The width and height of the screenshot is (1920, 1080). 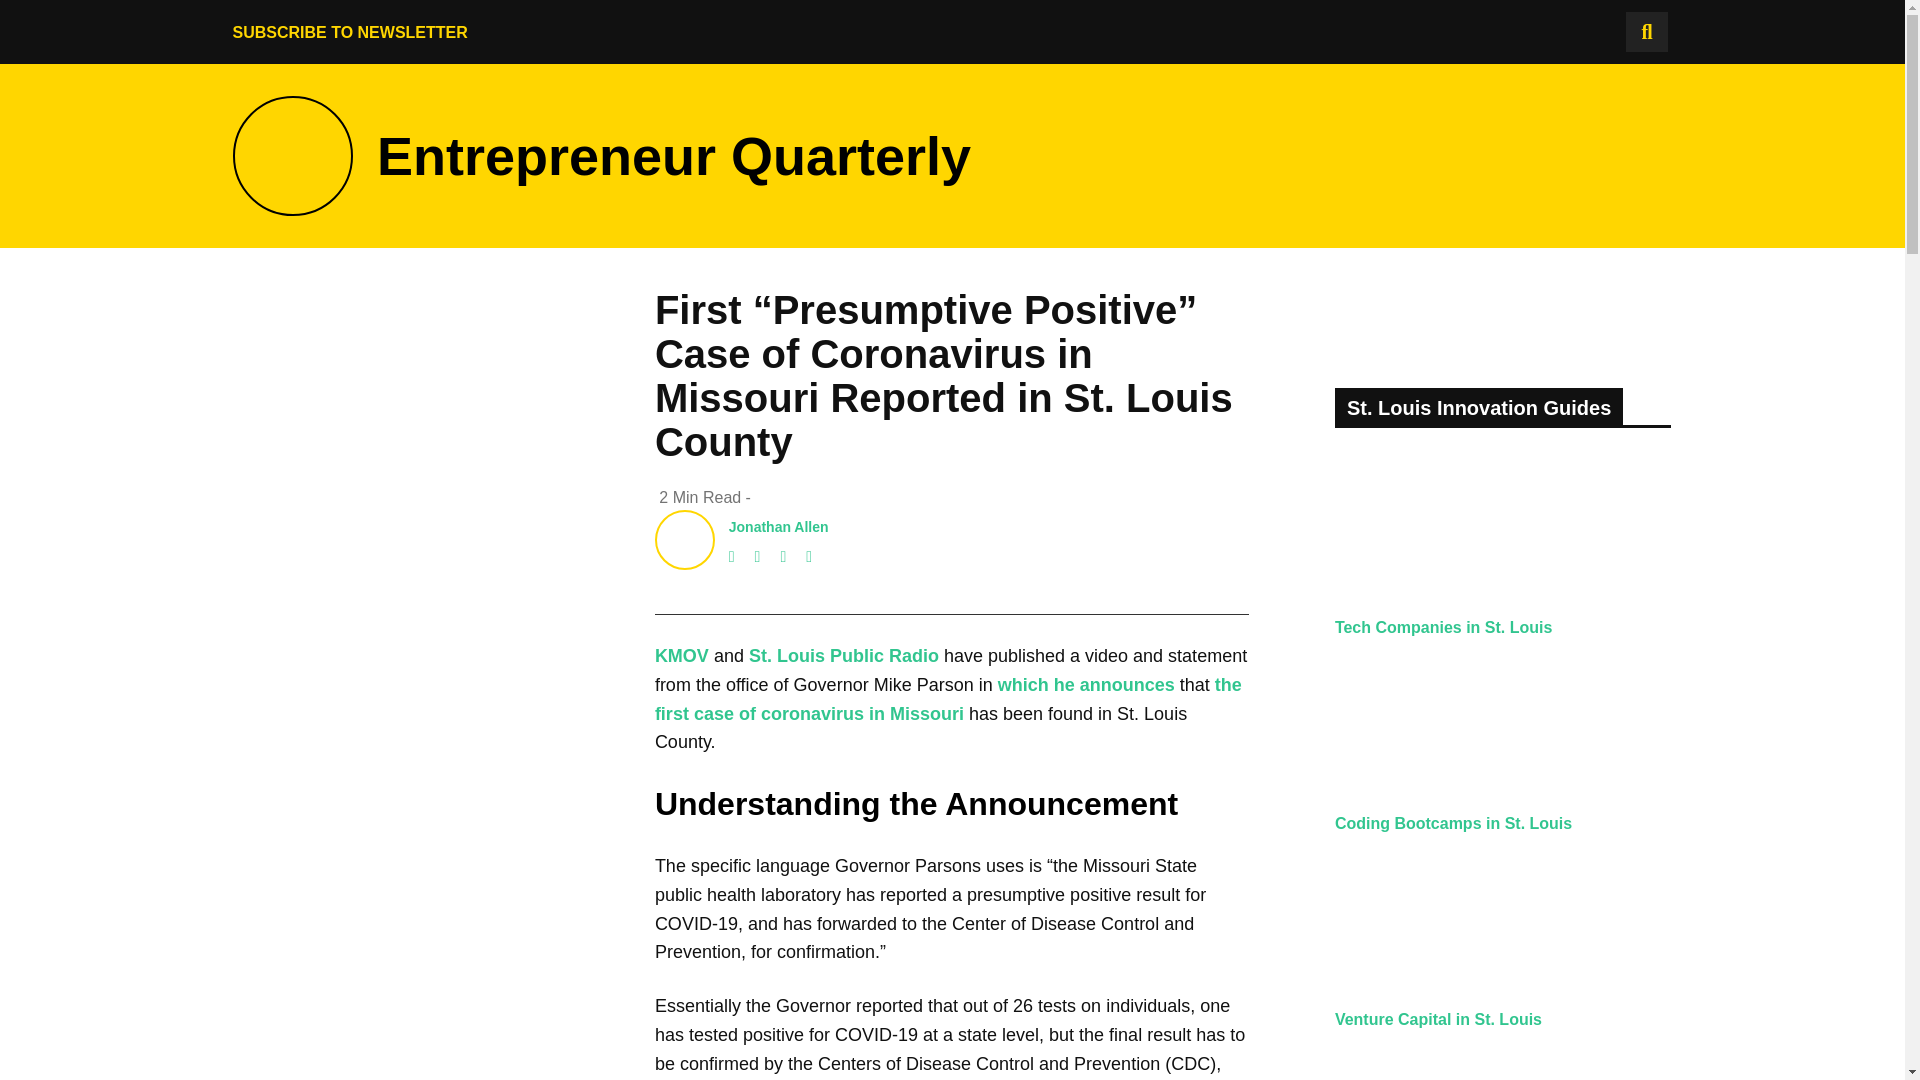 I want to click on Coding Bootcamps in St. Louis, so click(x=1453, y=823).